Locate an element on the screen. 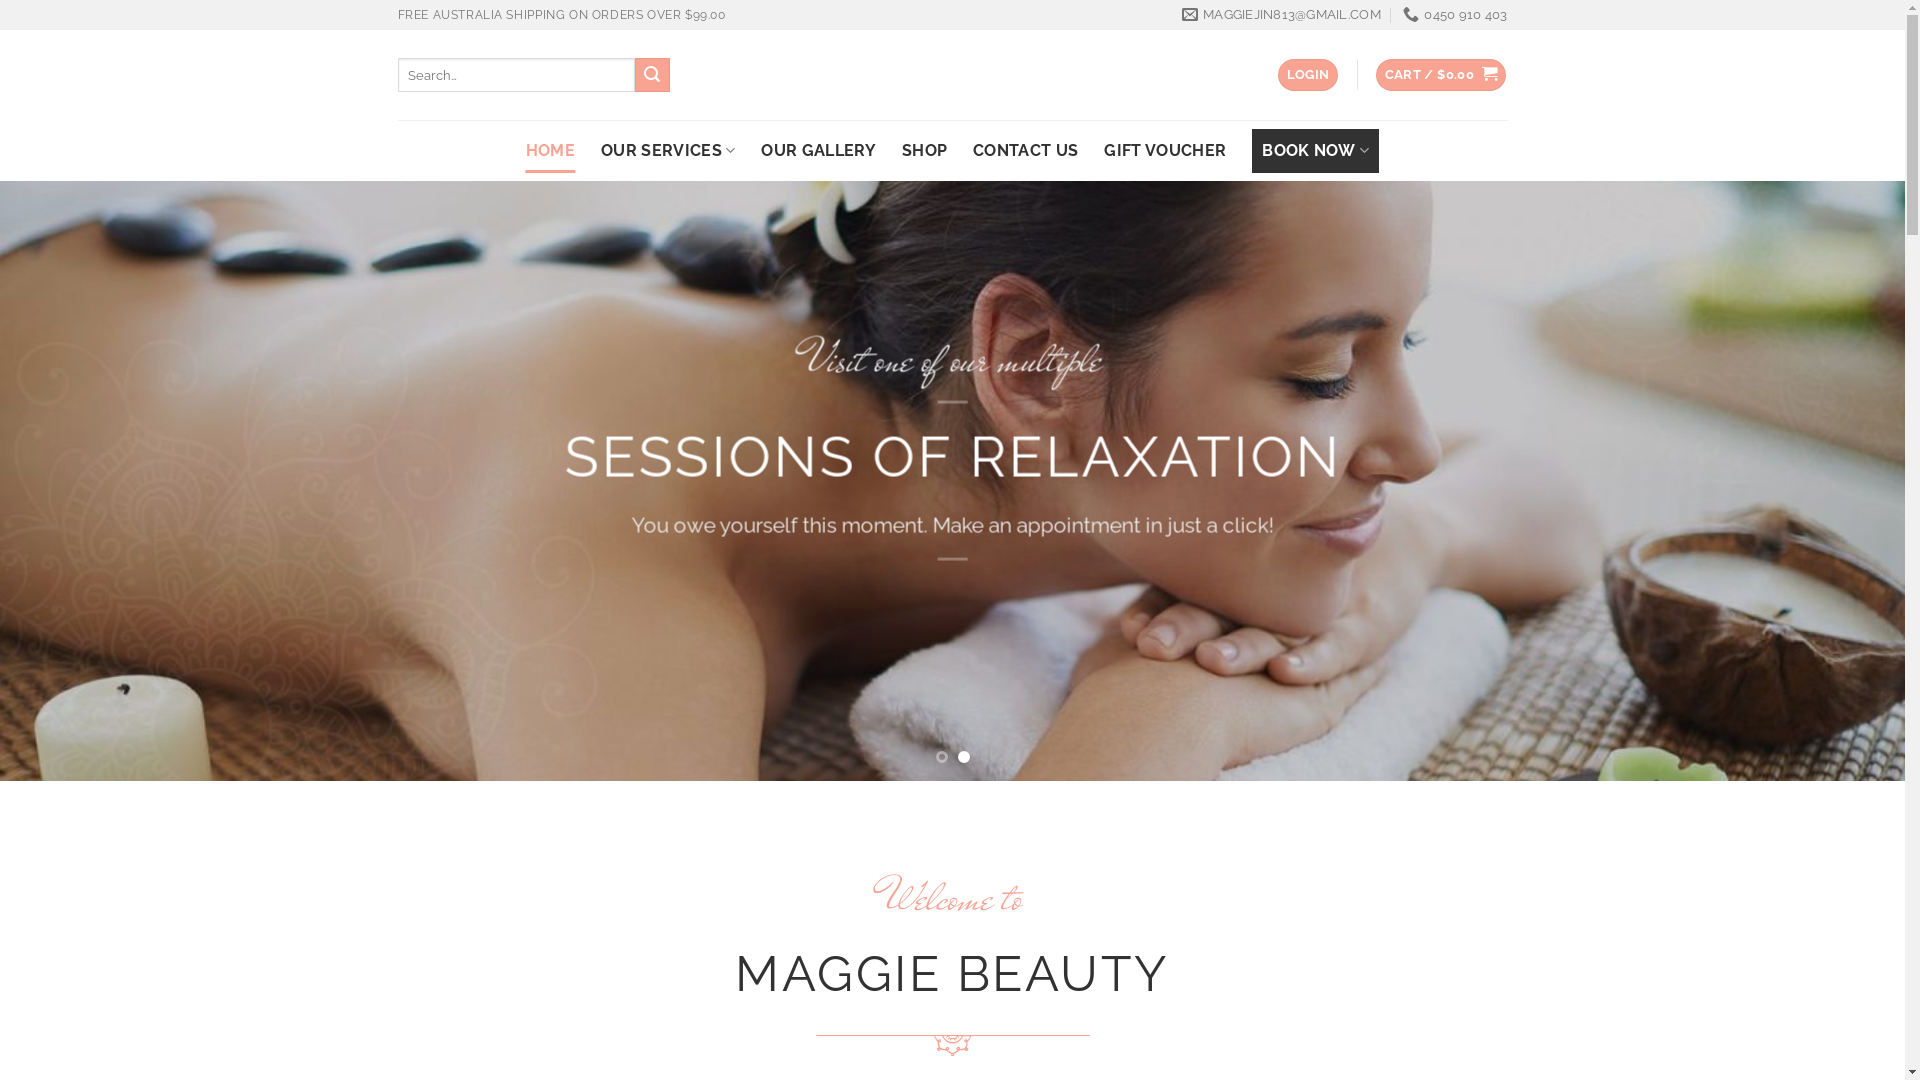 This screenshot has width=1920, height=1080. OUR GALLERY is located at coordinates (818, 150).